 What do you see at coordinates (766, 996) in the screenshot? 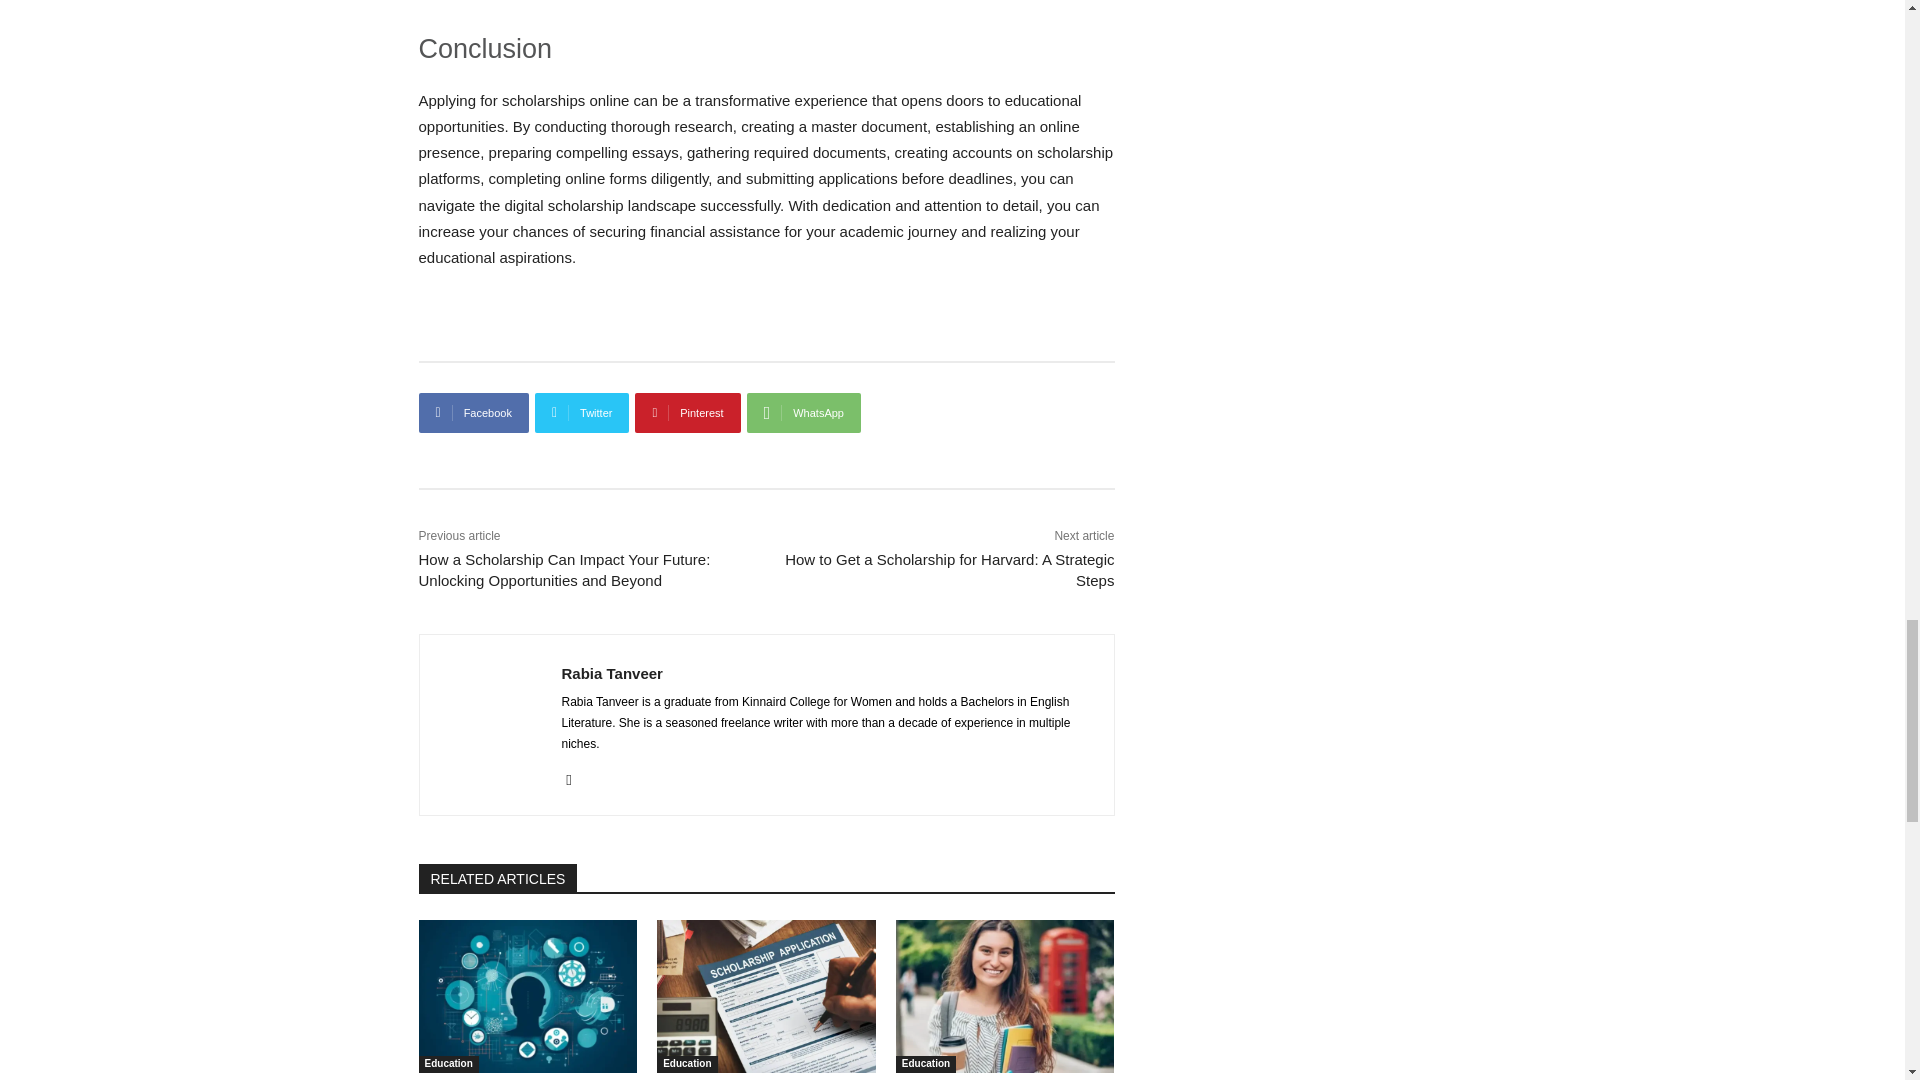
I see `How to Get A Scholarship: The Process Explained` at bounding box center [766, 996].